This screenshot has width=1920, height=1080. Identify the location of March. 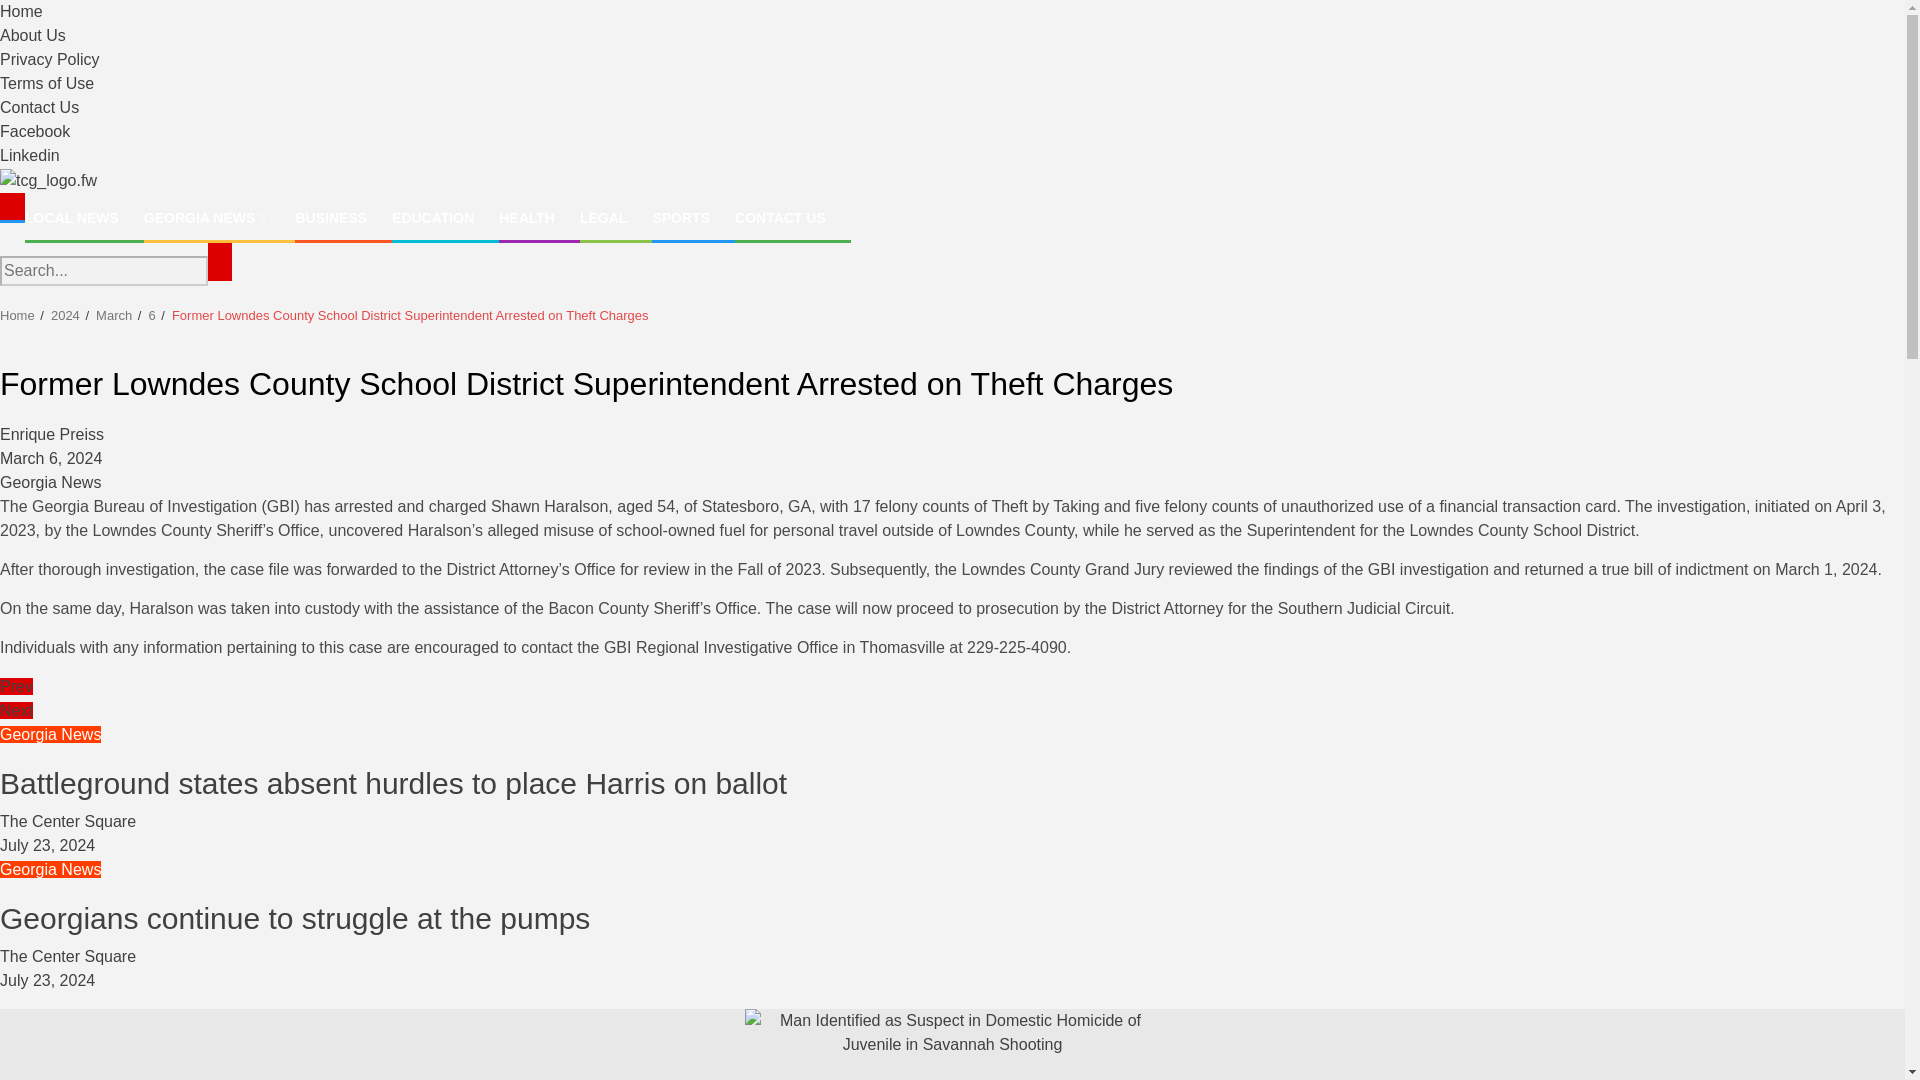
(114, 314).